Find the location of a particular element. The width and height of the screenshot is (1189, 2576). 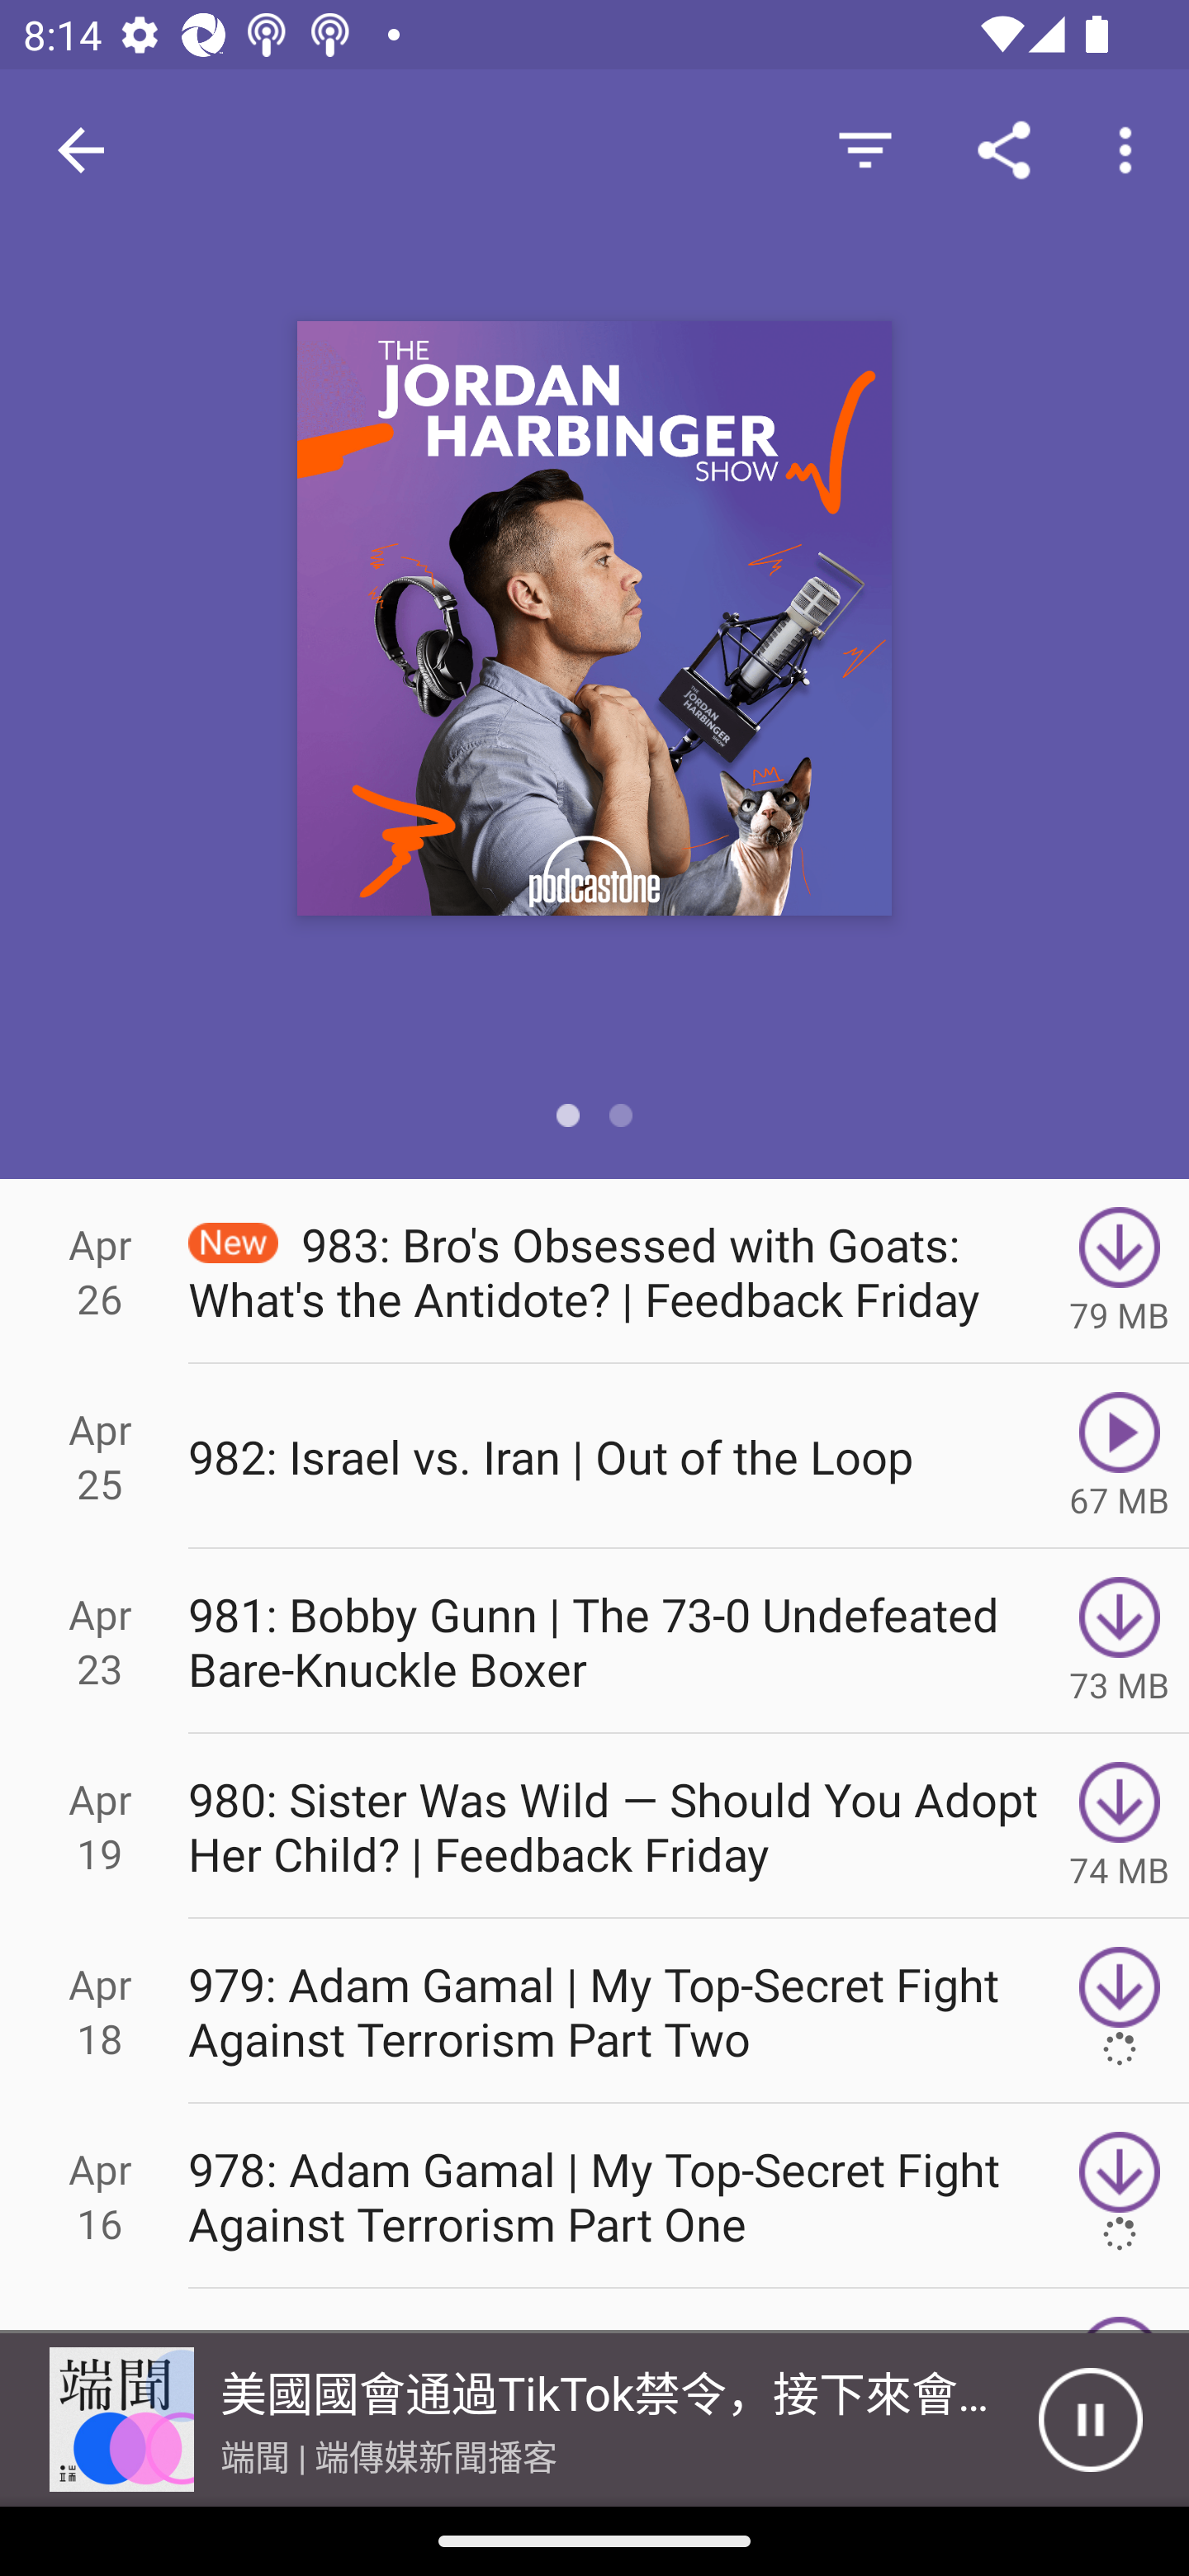

Hide Episodes is located at coordinates (865, 149).